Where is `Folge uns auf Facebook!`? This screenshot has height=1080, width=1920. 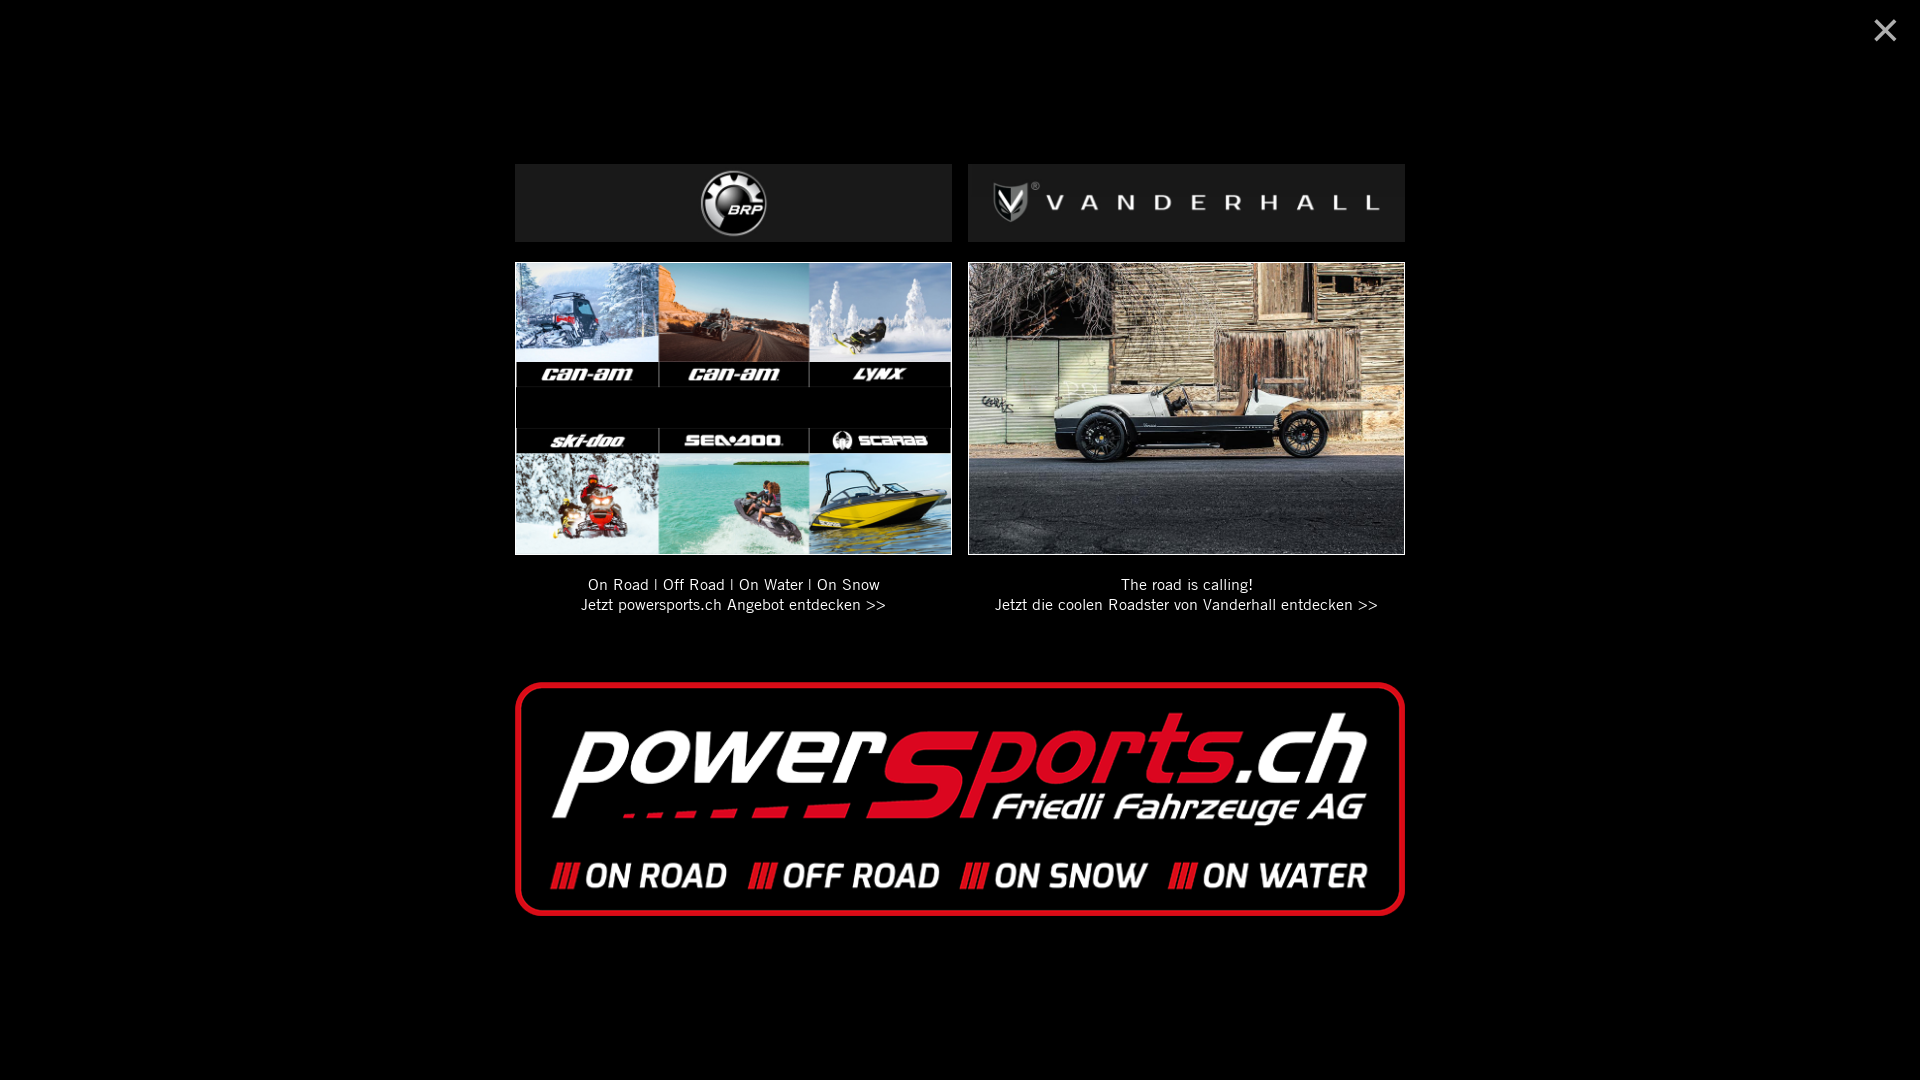 Folge uns auf Facebook! is located at coordinates (933, 636).